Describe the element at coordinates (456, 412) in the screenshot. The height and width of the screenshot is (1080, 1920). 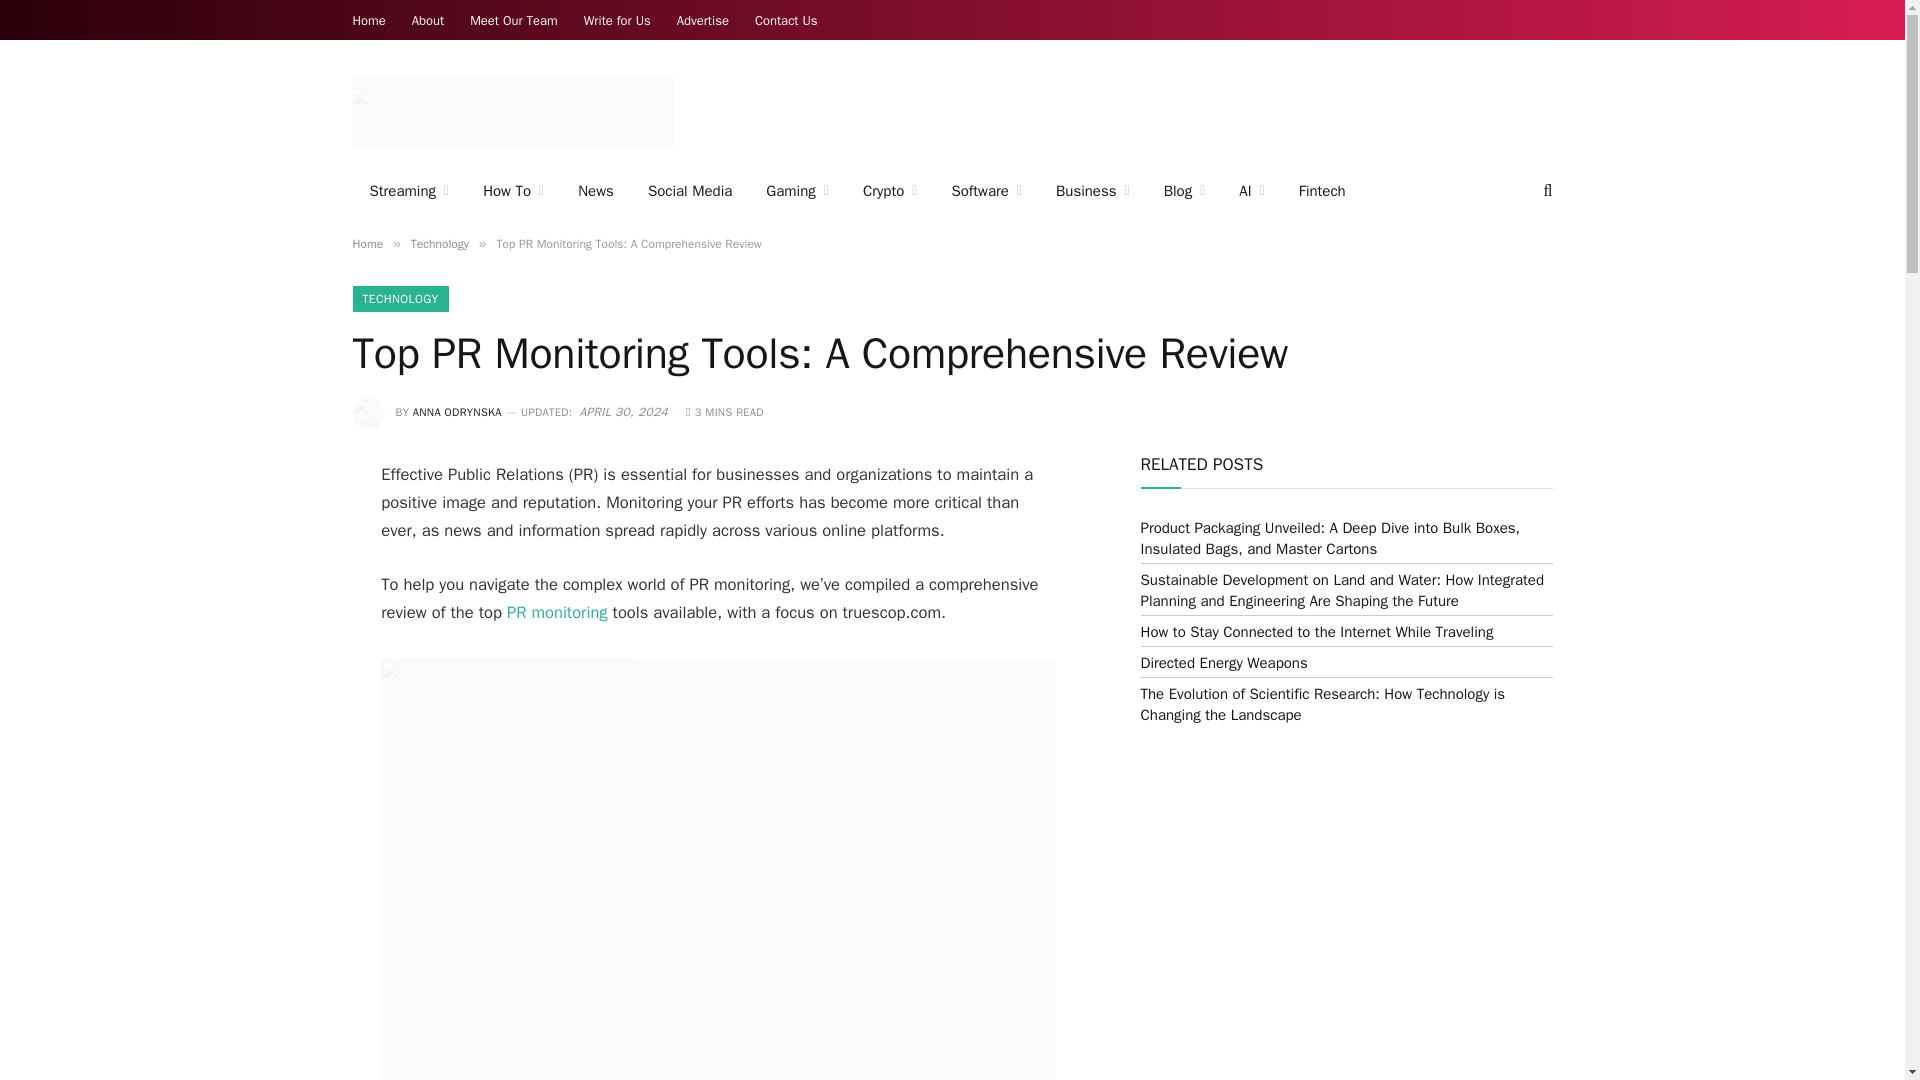
I see `Posts by Anna Odrynska` at that location.